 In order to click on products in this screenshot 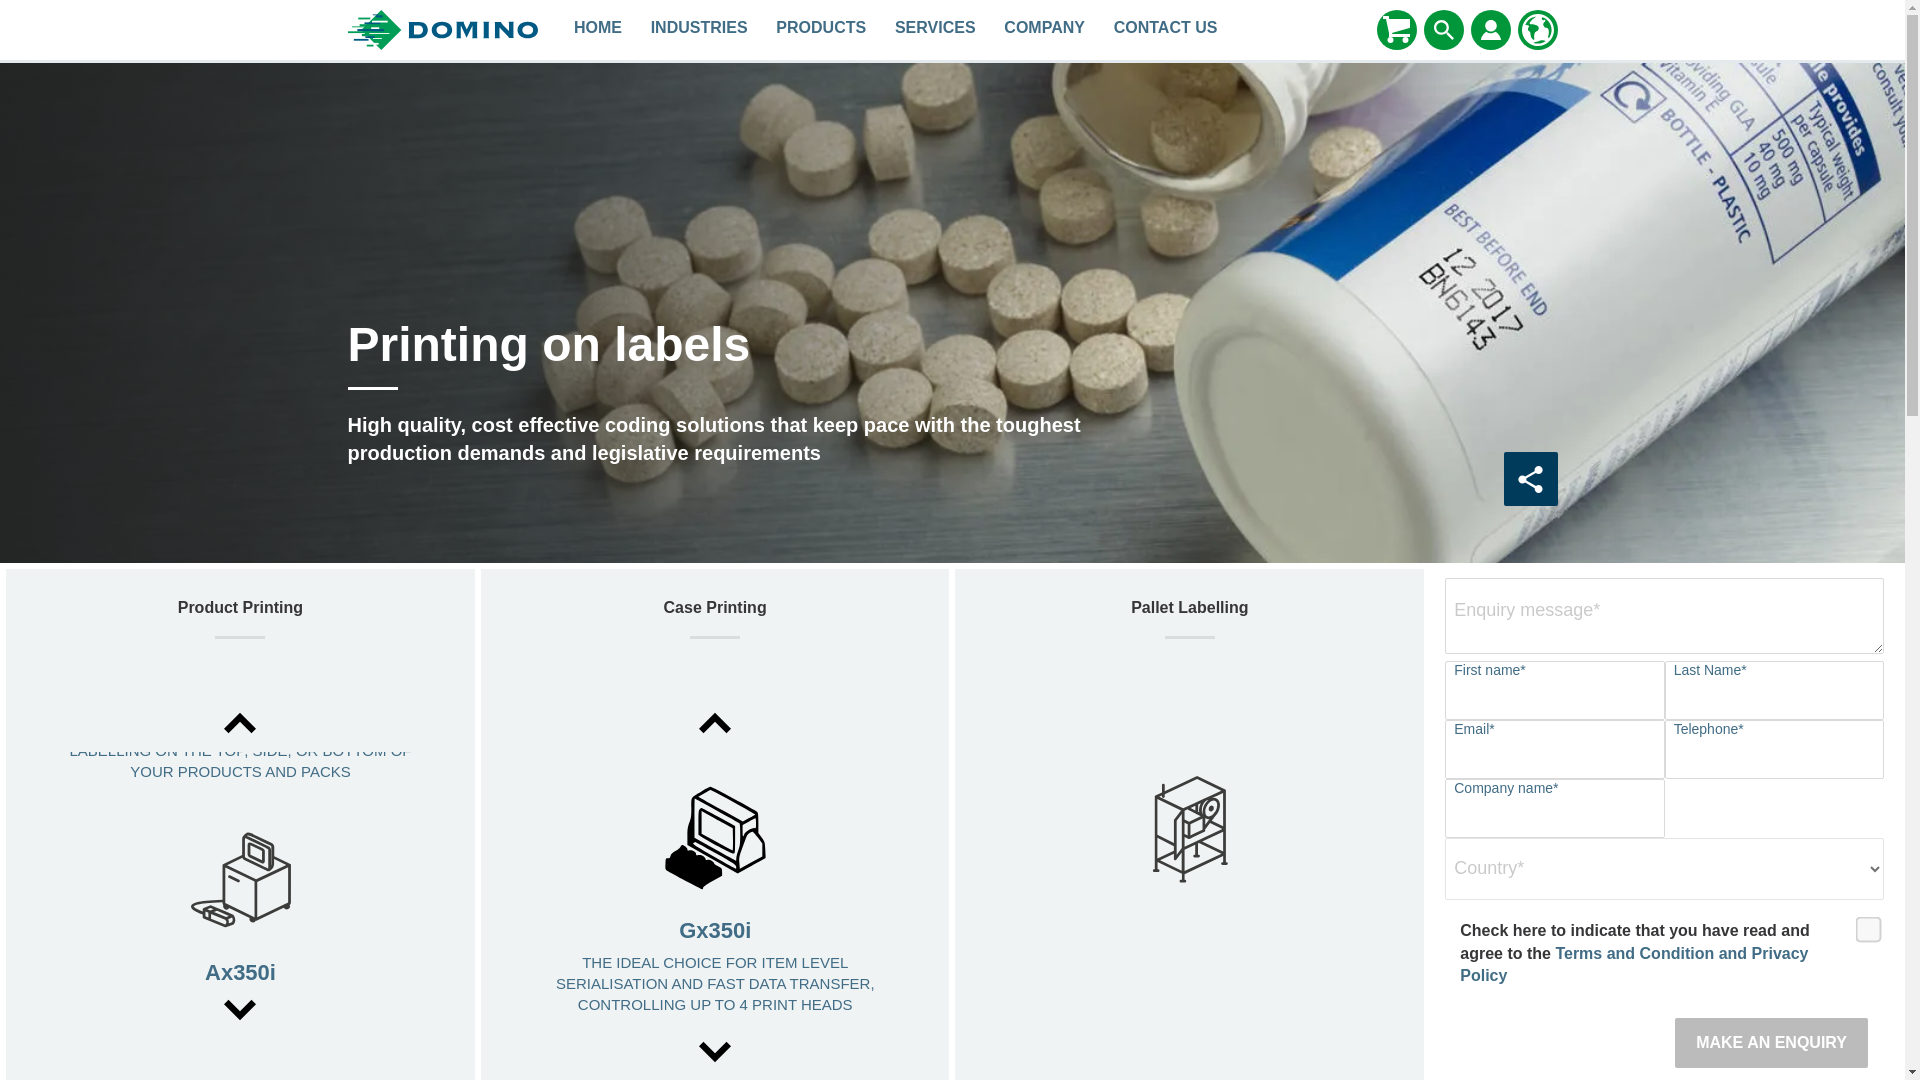, I will do `click(822, 30)`.